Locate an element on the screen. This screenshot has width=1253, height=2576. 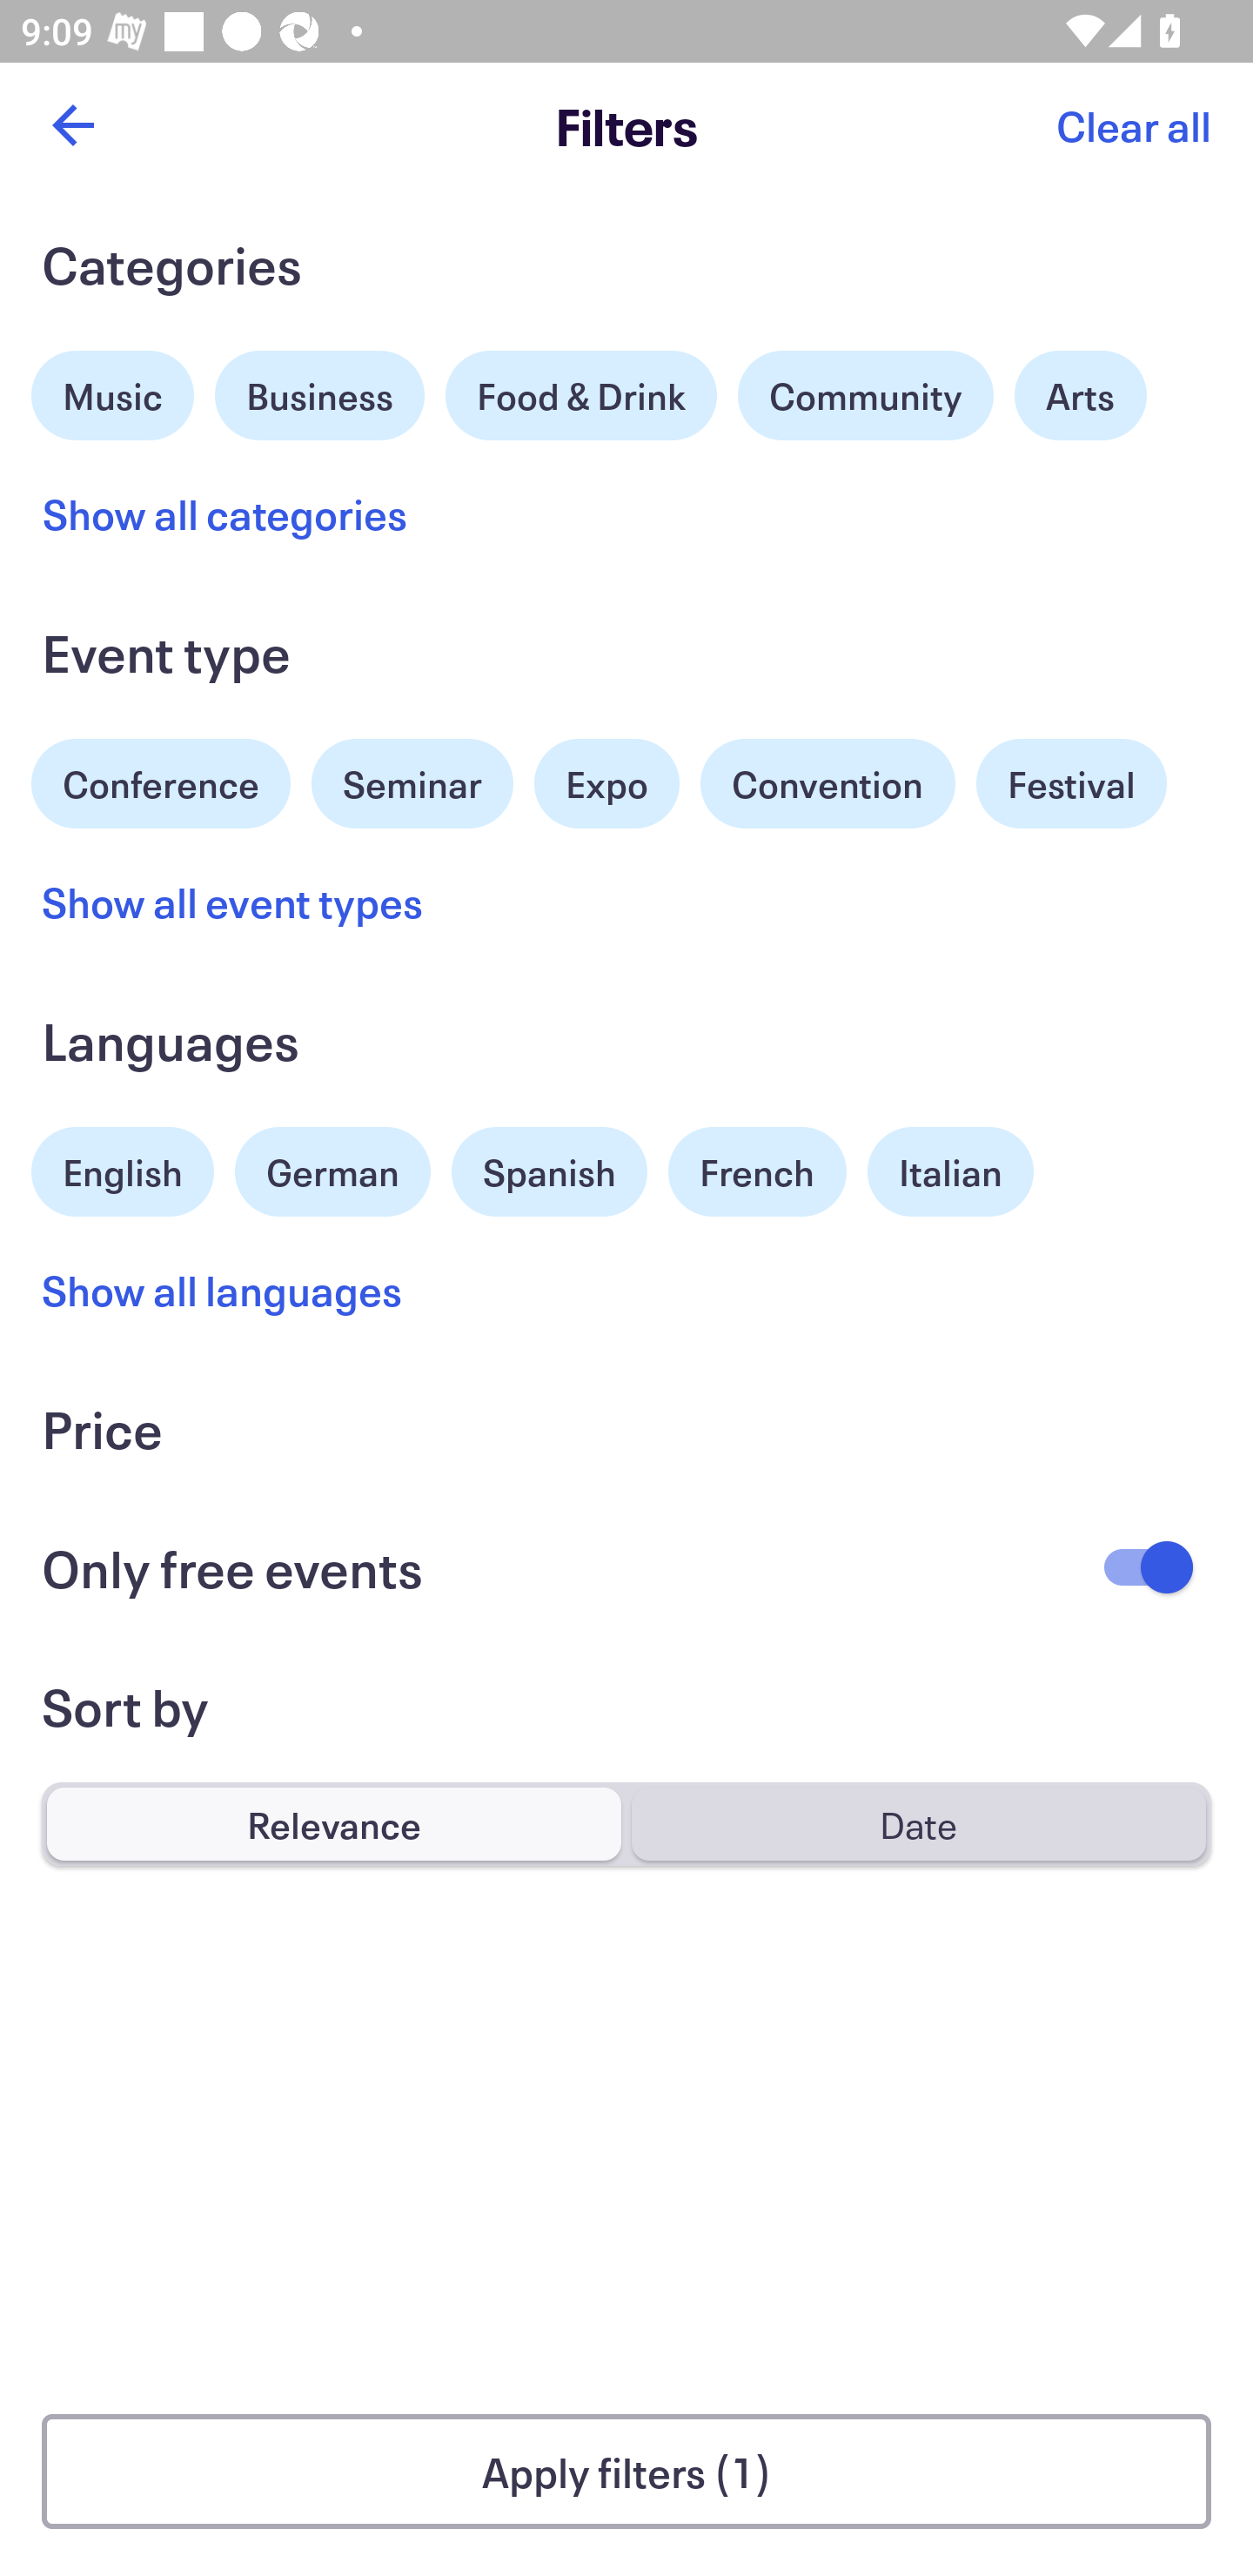
Back button is located at coordinates (72, 125).